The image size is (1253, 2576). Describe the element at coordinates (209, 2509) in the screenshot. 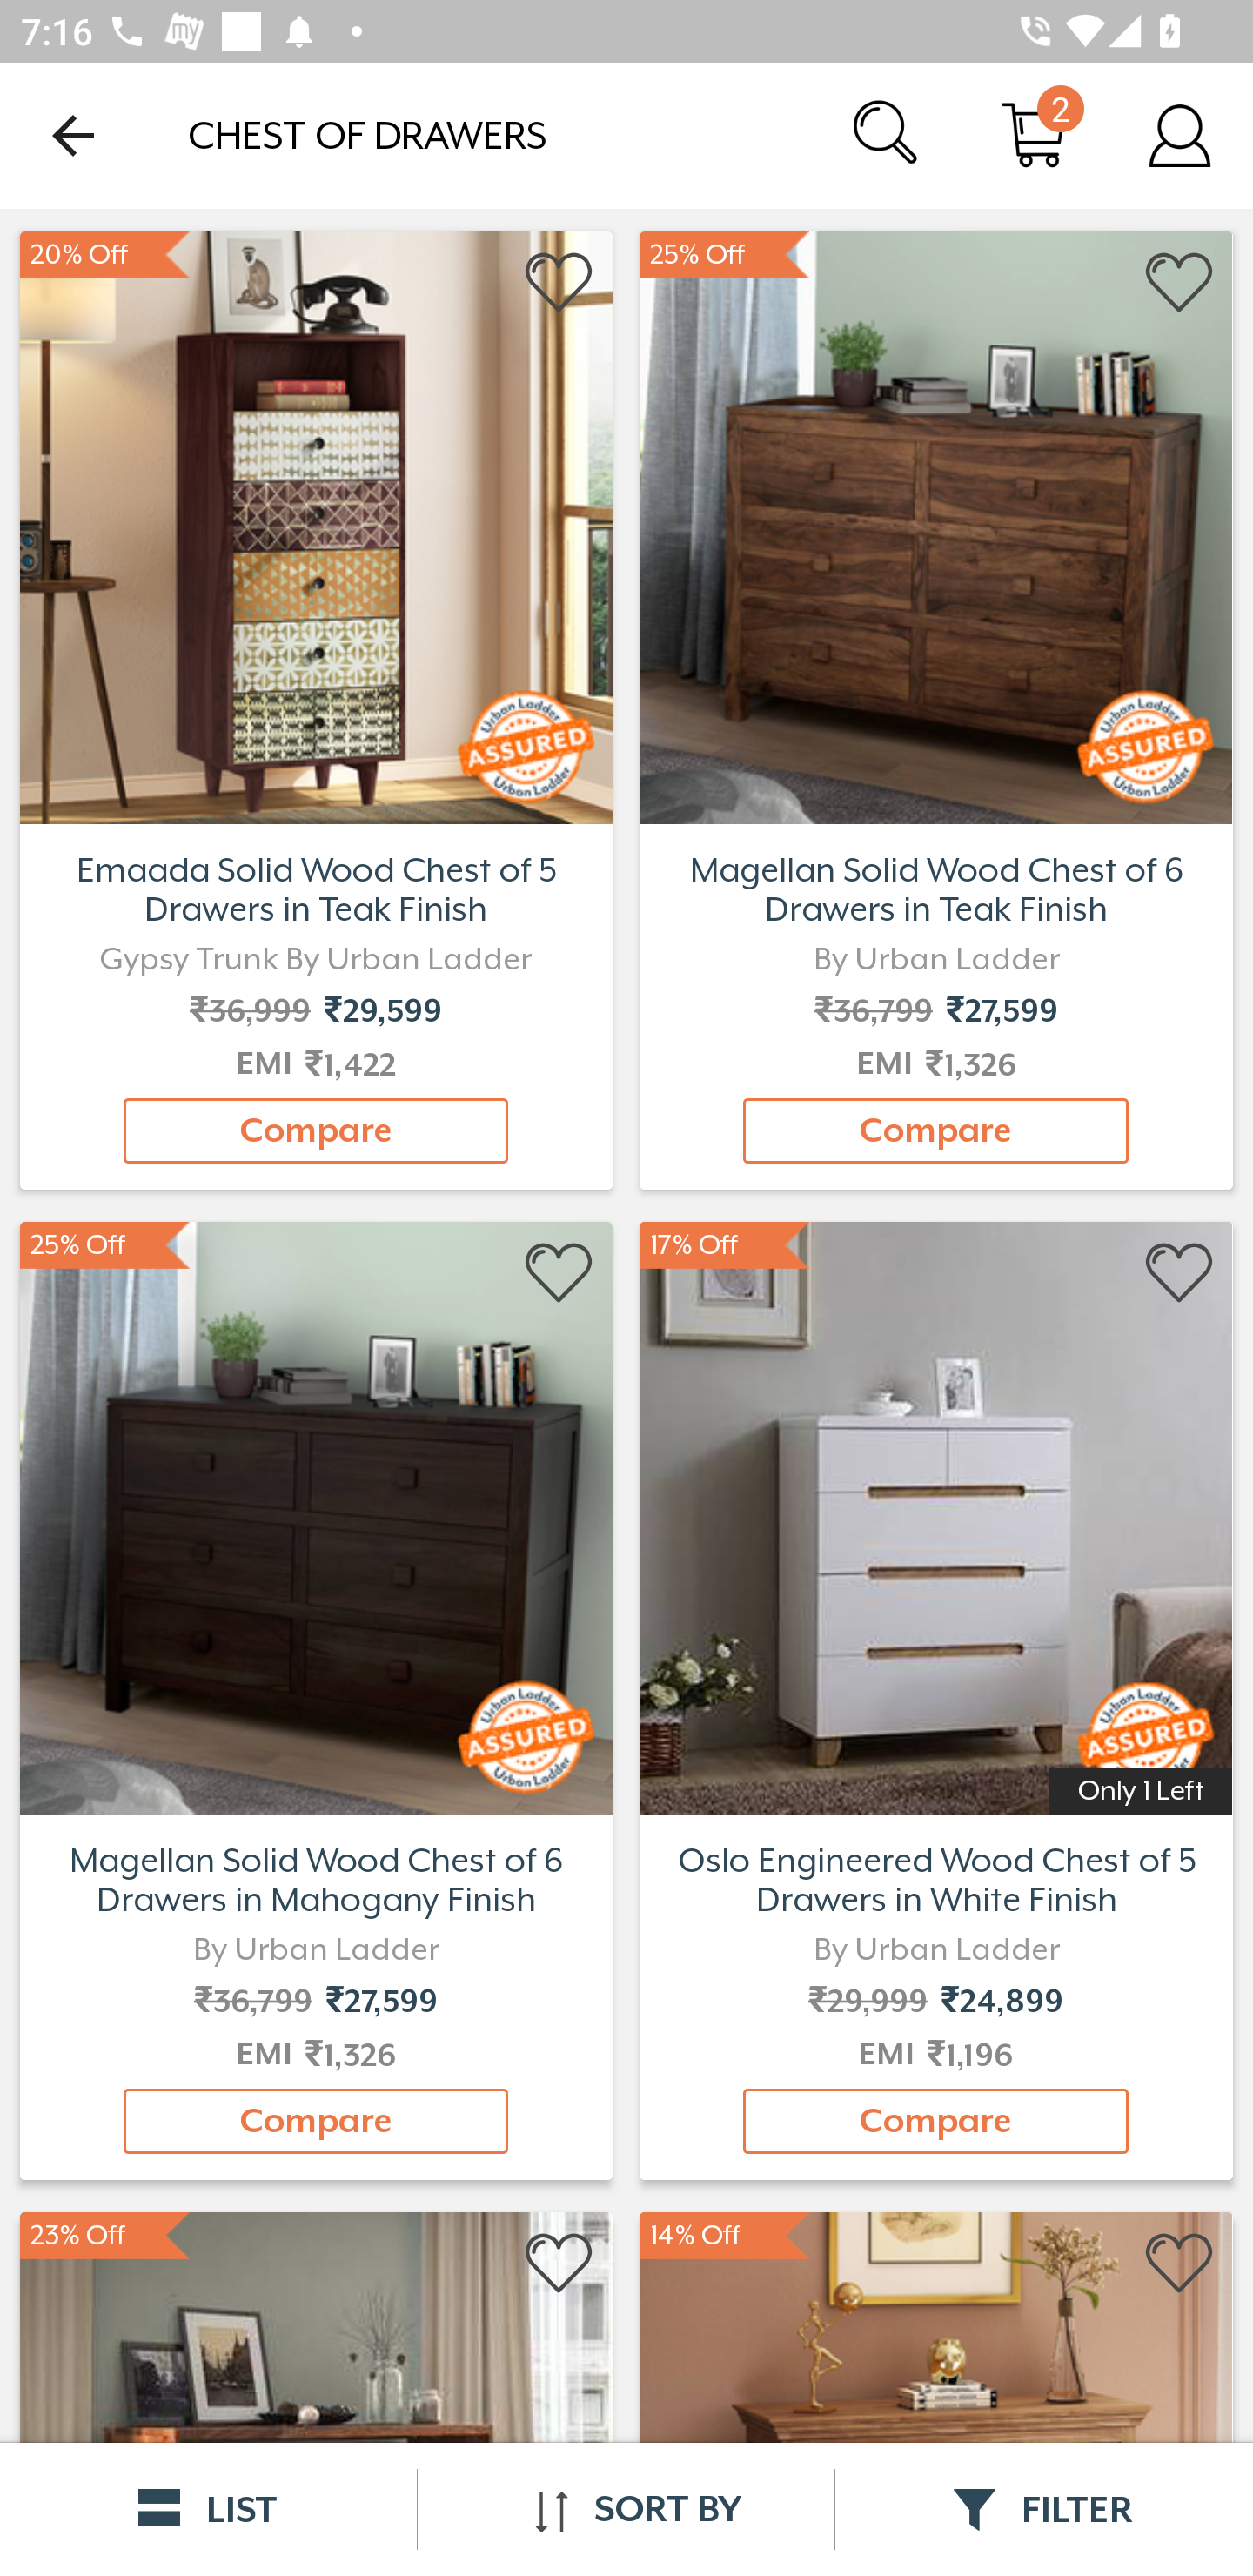

I see ` LIST` at that location.